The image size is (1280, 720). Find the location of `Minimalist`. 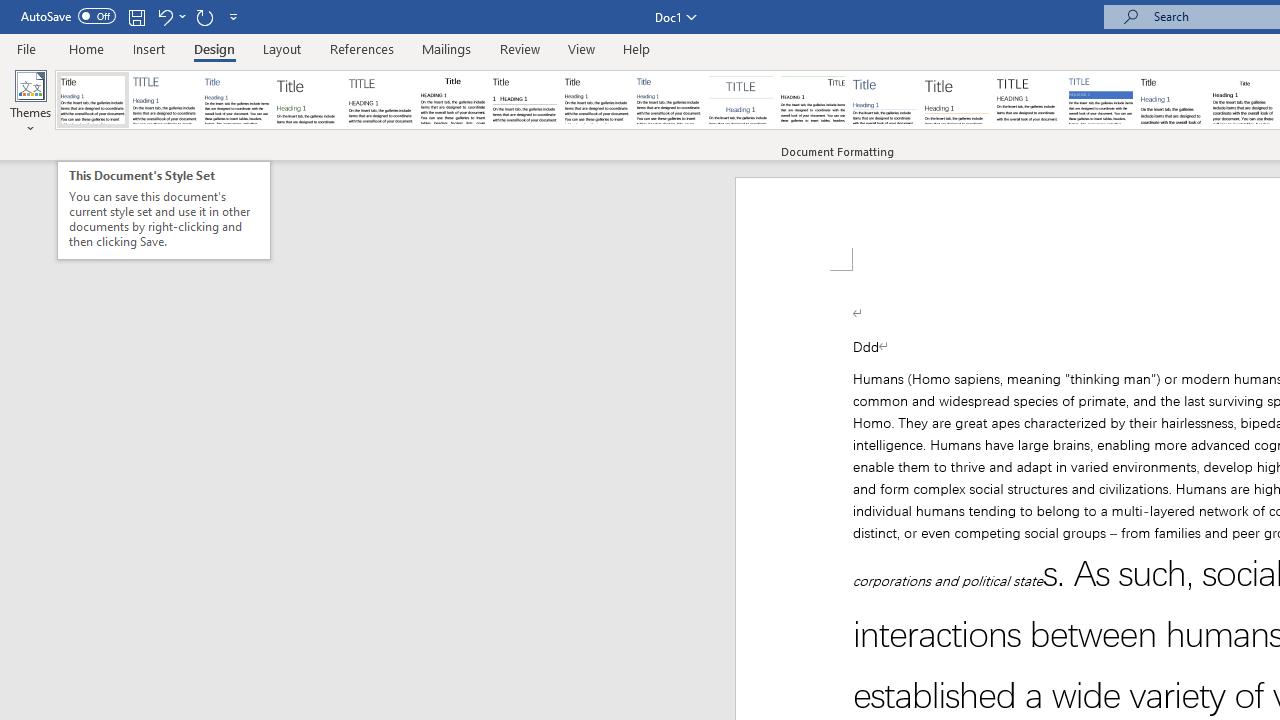

Minimalist is located at coordinates (1028, 100).